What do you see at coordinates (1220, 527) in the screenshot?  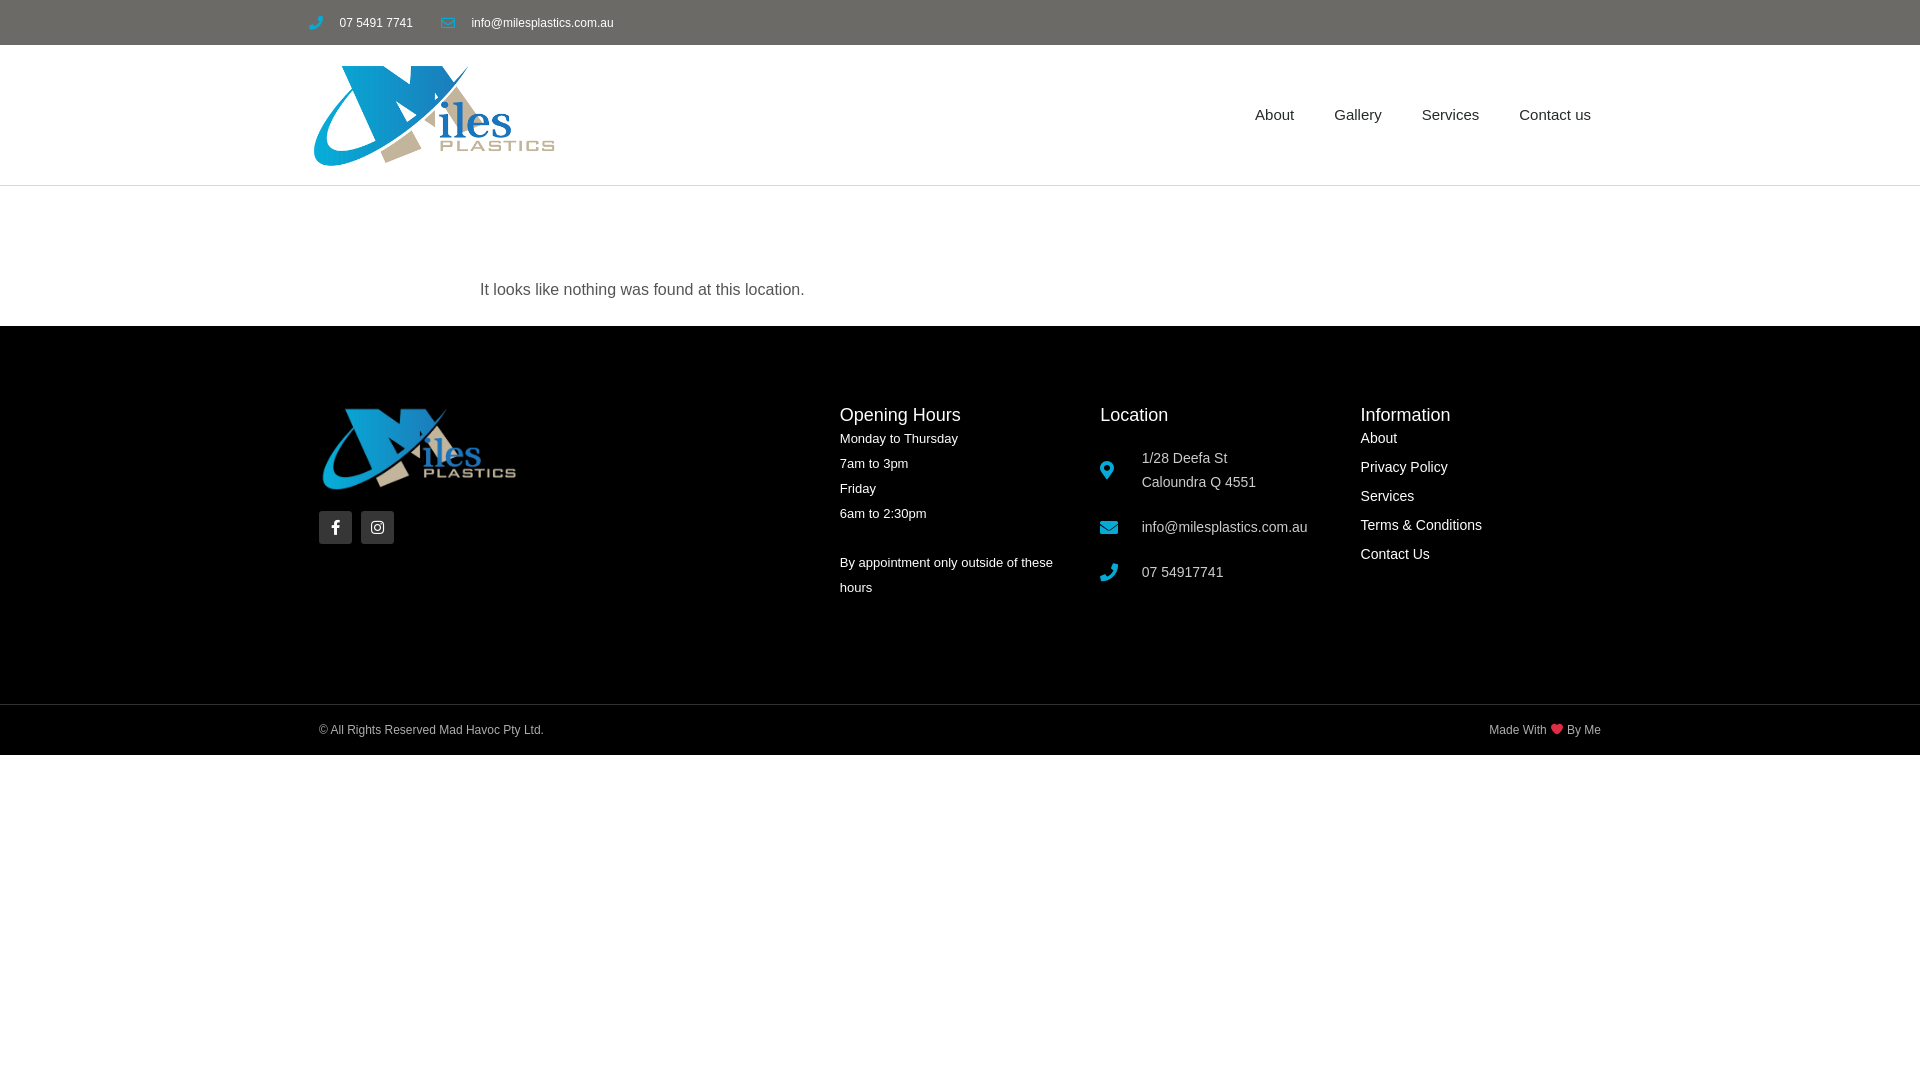 I see `info@milesplastics.com.au` at bounding box center [1220, 527].